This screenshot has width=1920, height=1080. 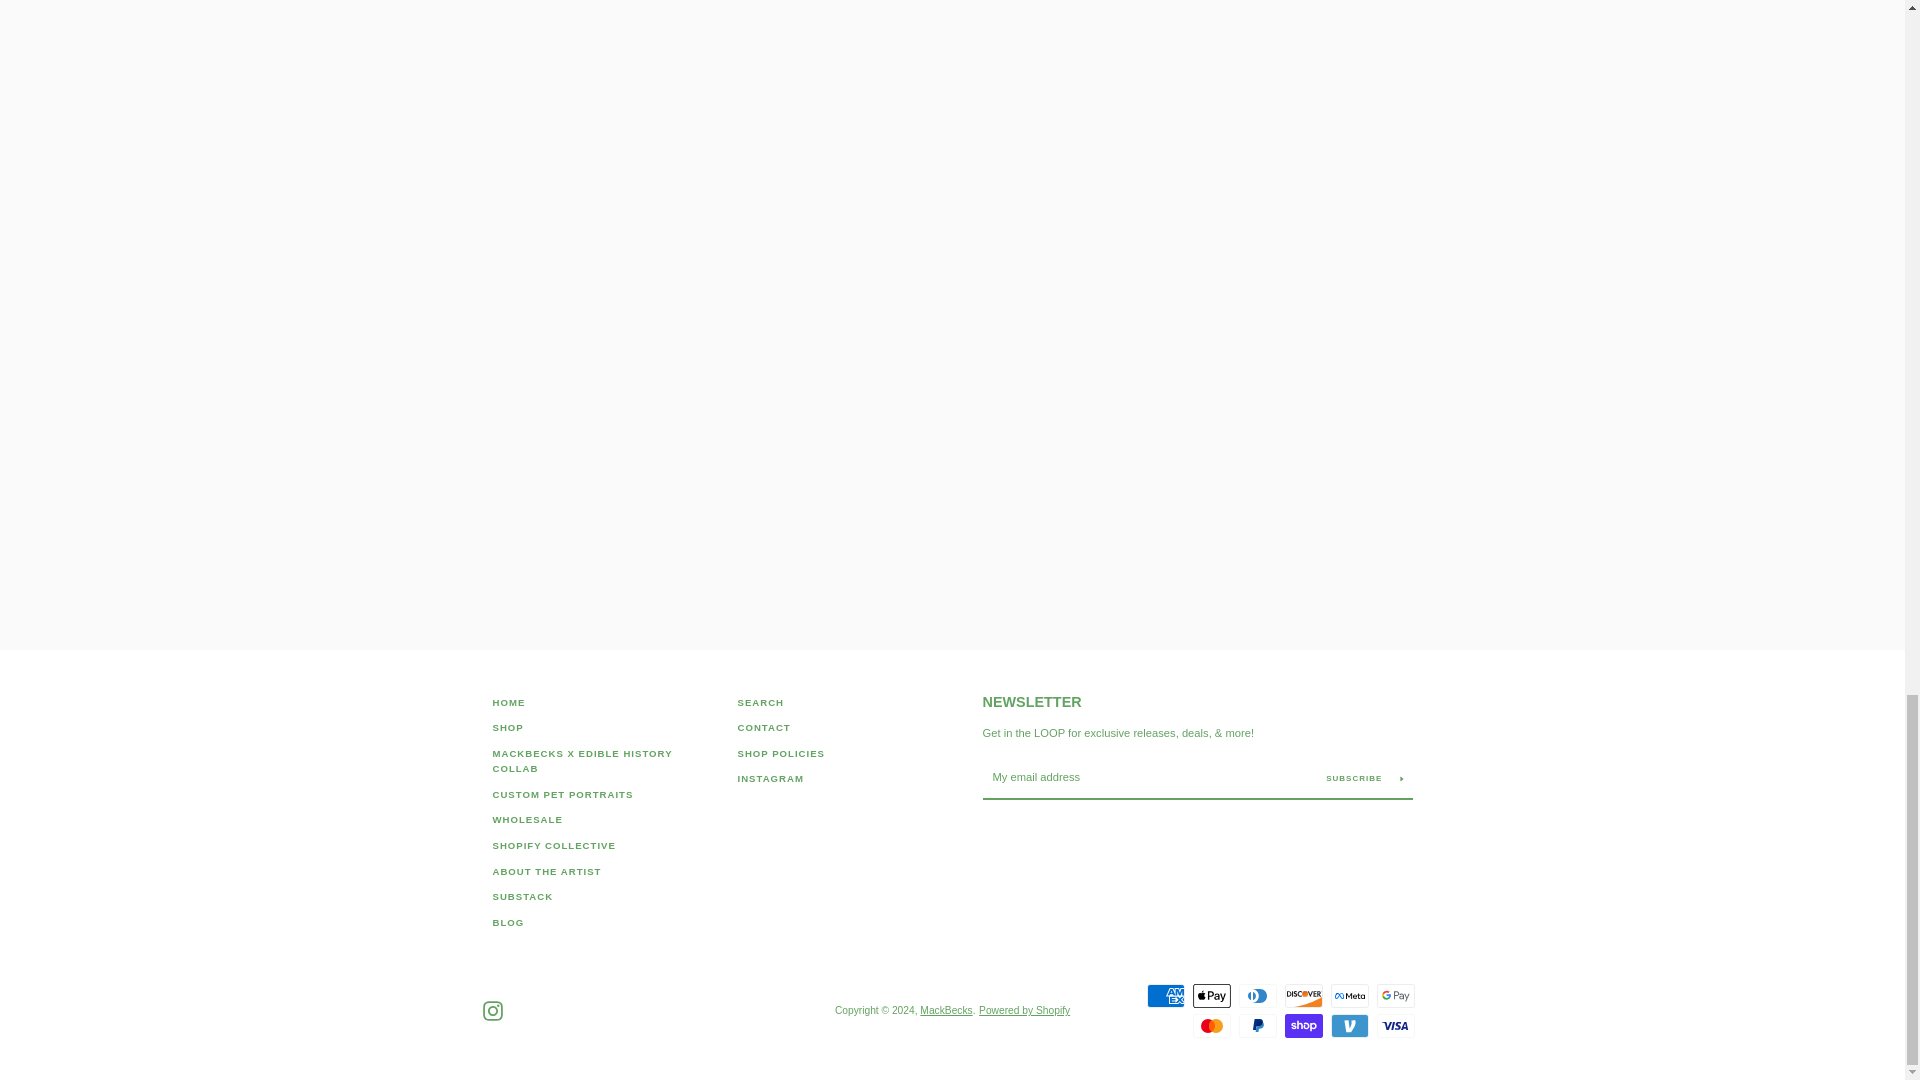 I want to click on Shop Pay, so click(x=1303, y=1026).